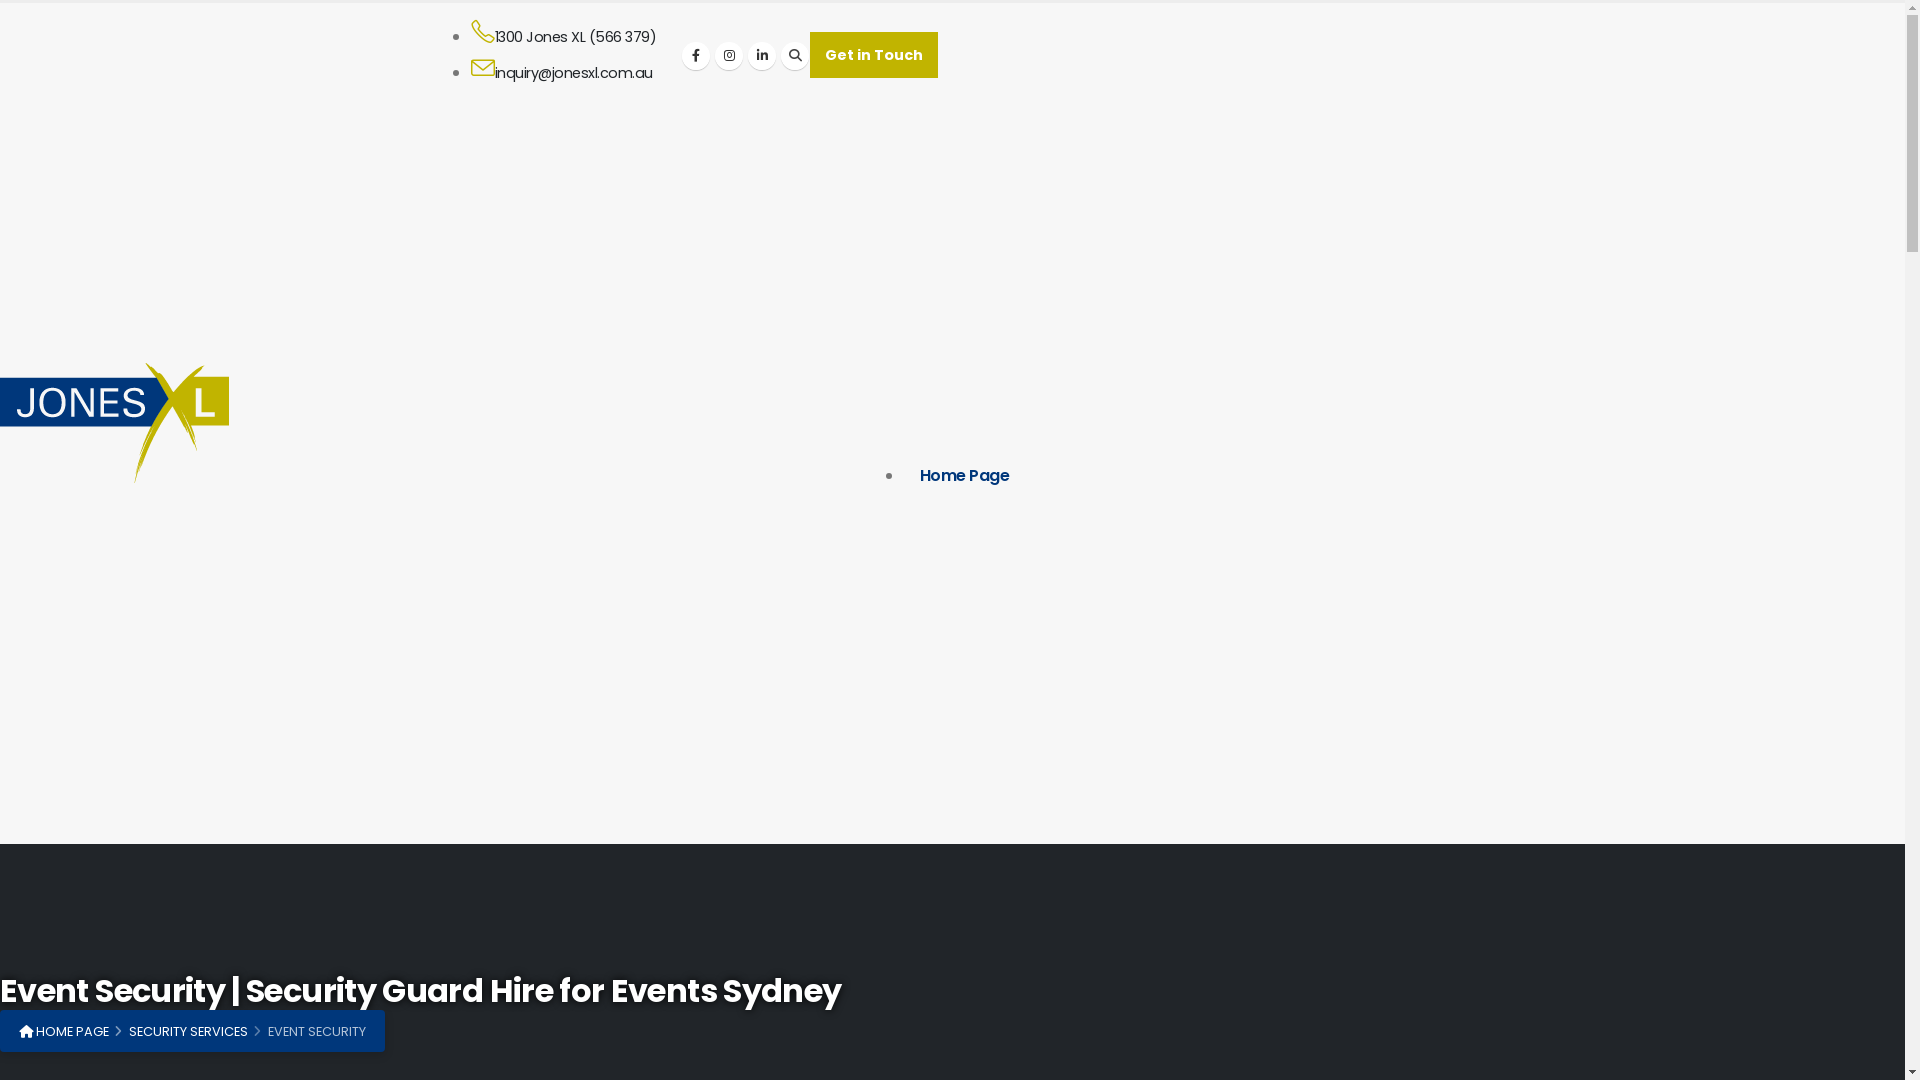 Image resolution: width=1920 pixels, height=1080 pixels. Describe the element at coordinates (579, 73) in the screenshot. I see `inquiry@jonesxl.com.au` at that location.